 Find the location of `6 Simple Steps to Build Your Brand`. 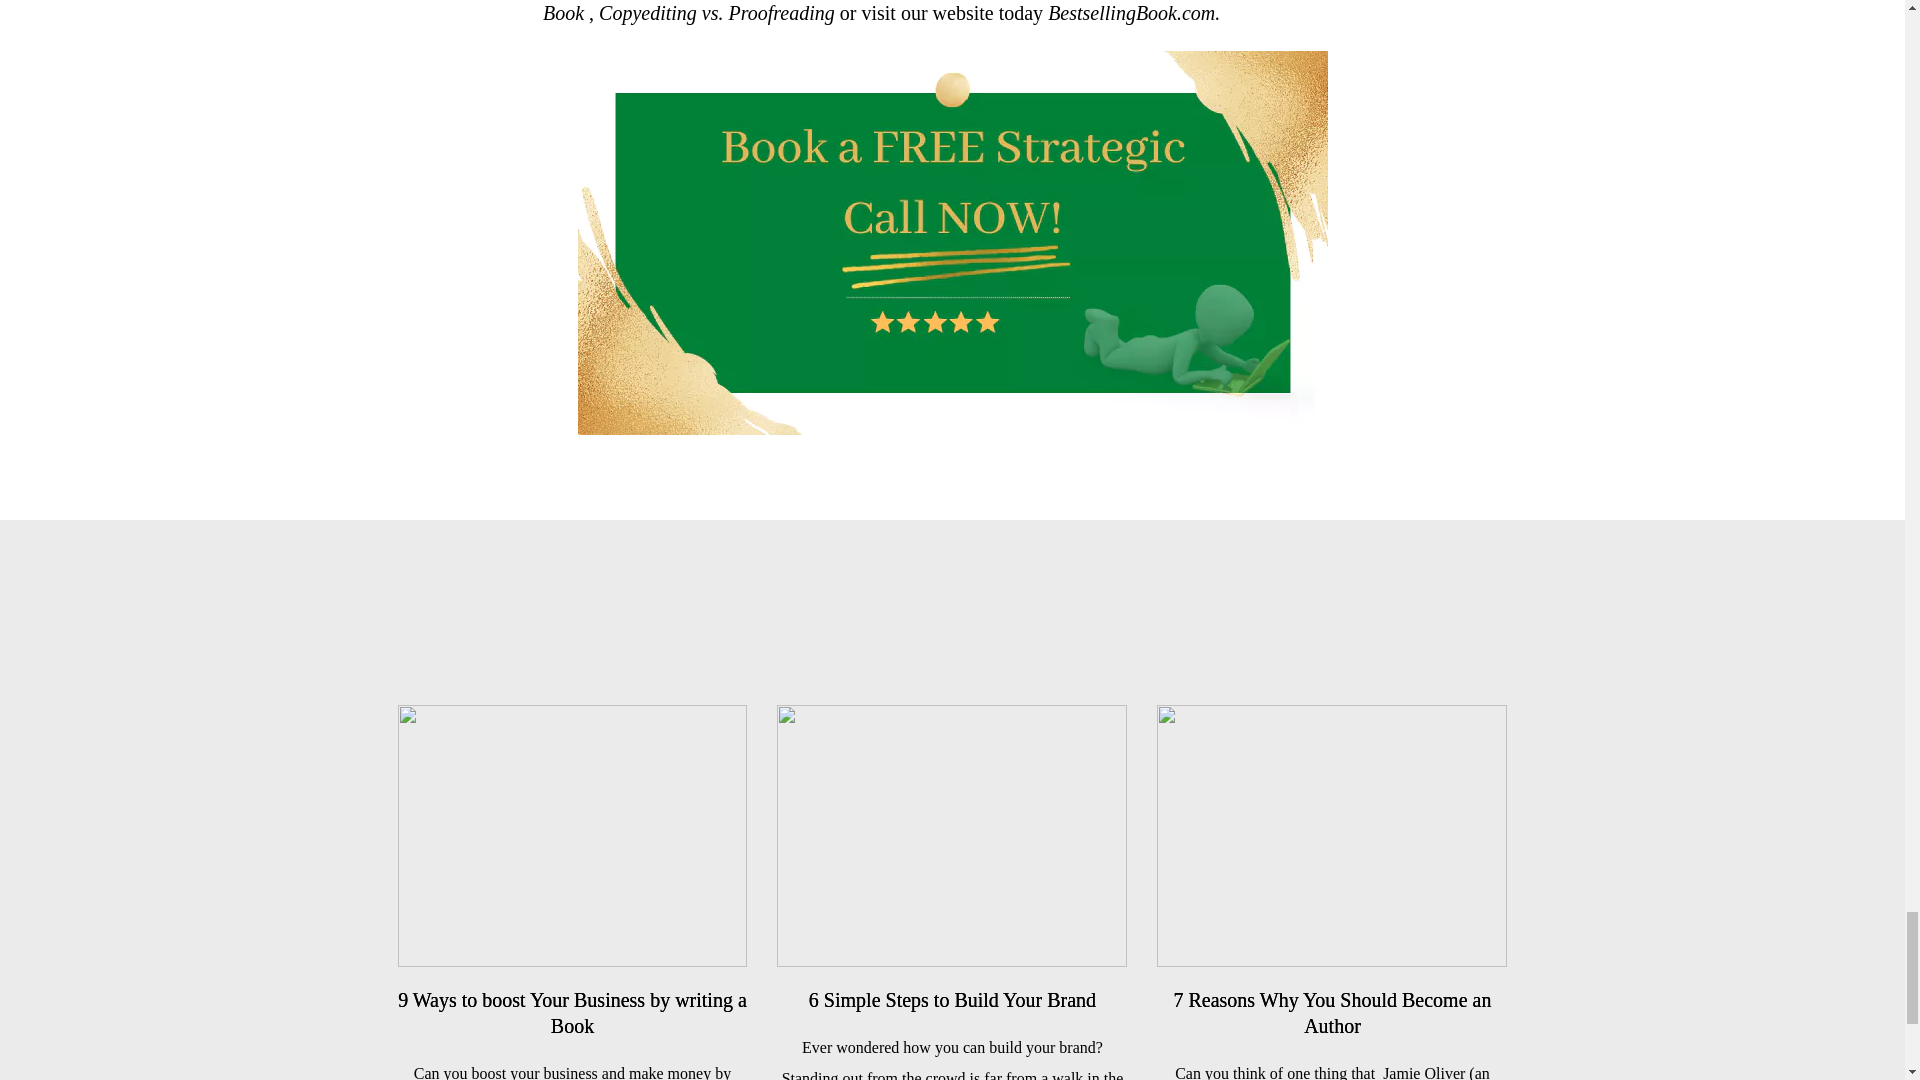

6 Simple Steps to Build Your Brand is located at coordinates (952, 1000).